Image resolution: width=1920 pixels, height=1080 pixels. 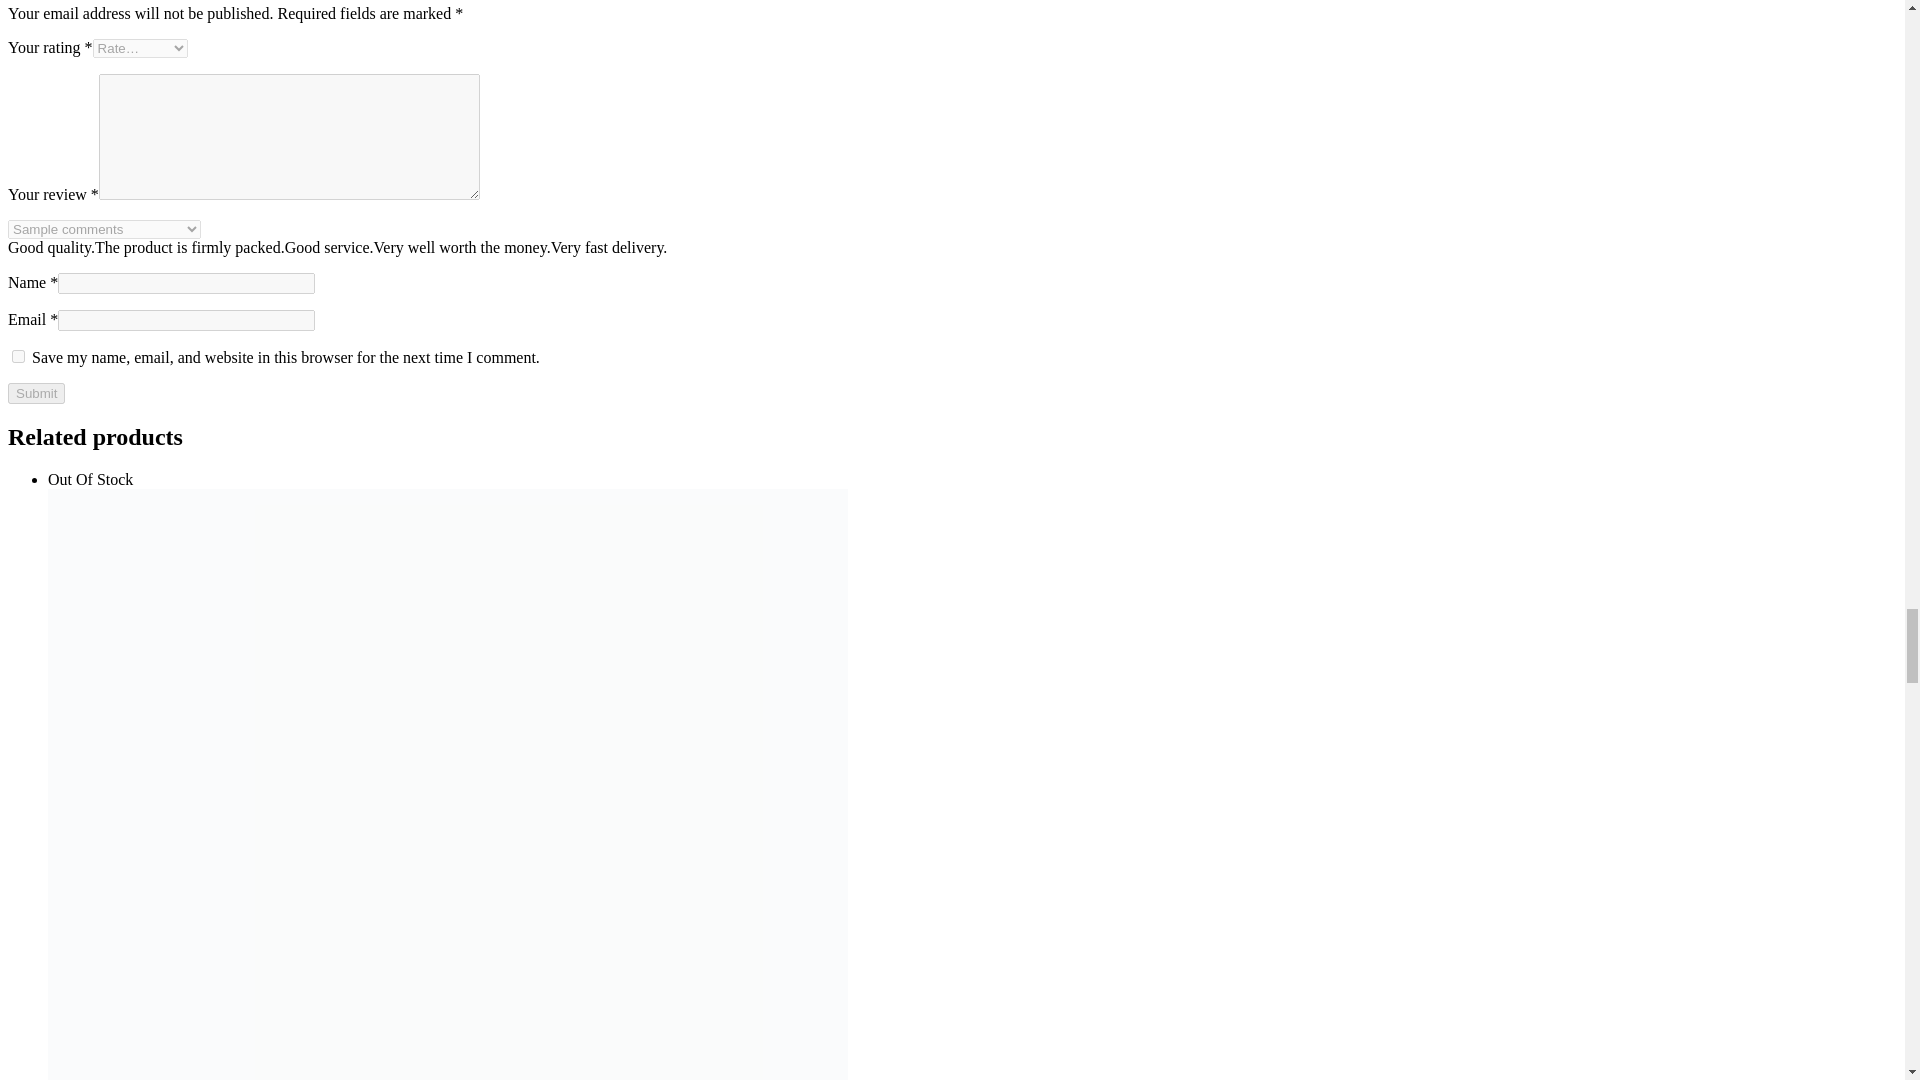 What do you see at coordinates (18, 356) in the screenshot?
I see `yes` at bounding box center [18, 356].